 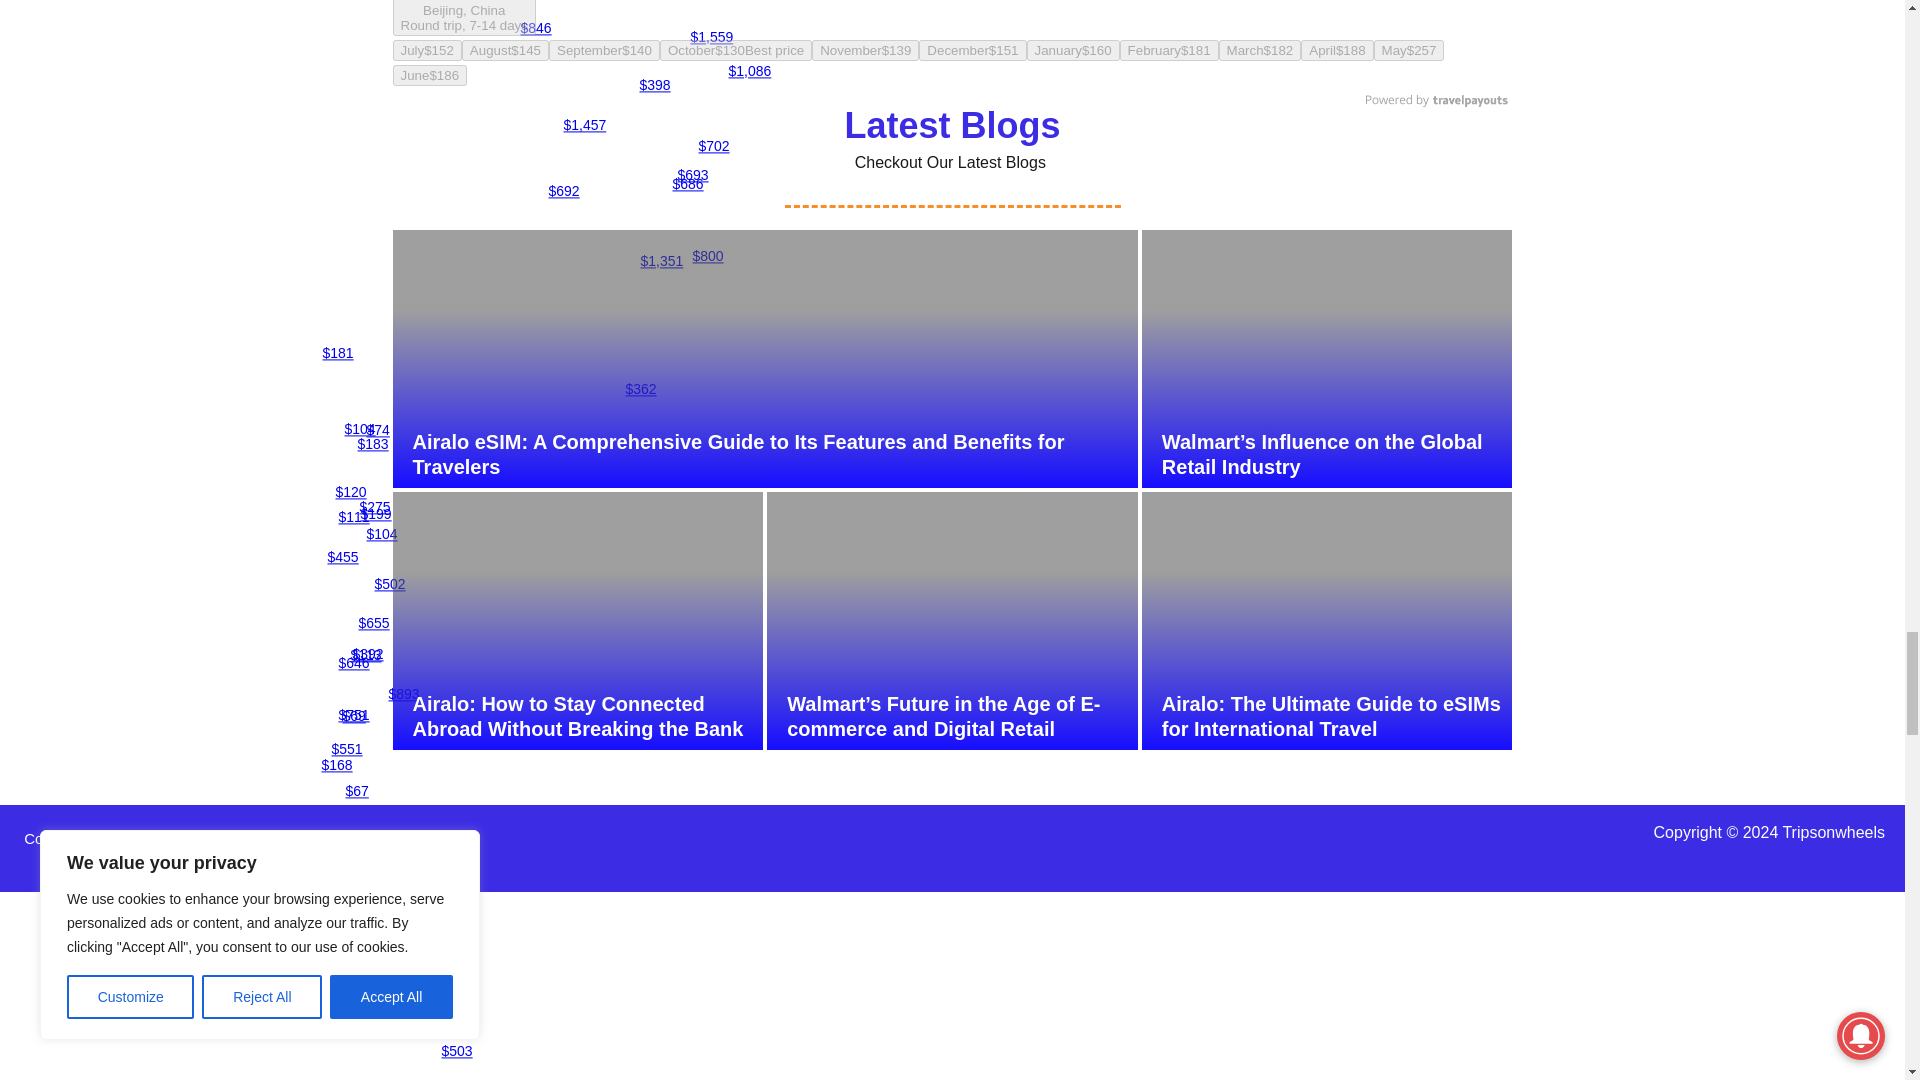 What do you see at coordinates (60, 838) in the screenshot?
I see `Contact us` at bounding box center [60, 838].